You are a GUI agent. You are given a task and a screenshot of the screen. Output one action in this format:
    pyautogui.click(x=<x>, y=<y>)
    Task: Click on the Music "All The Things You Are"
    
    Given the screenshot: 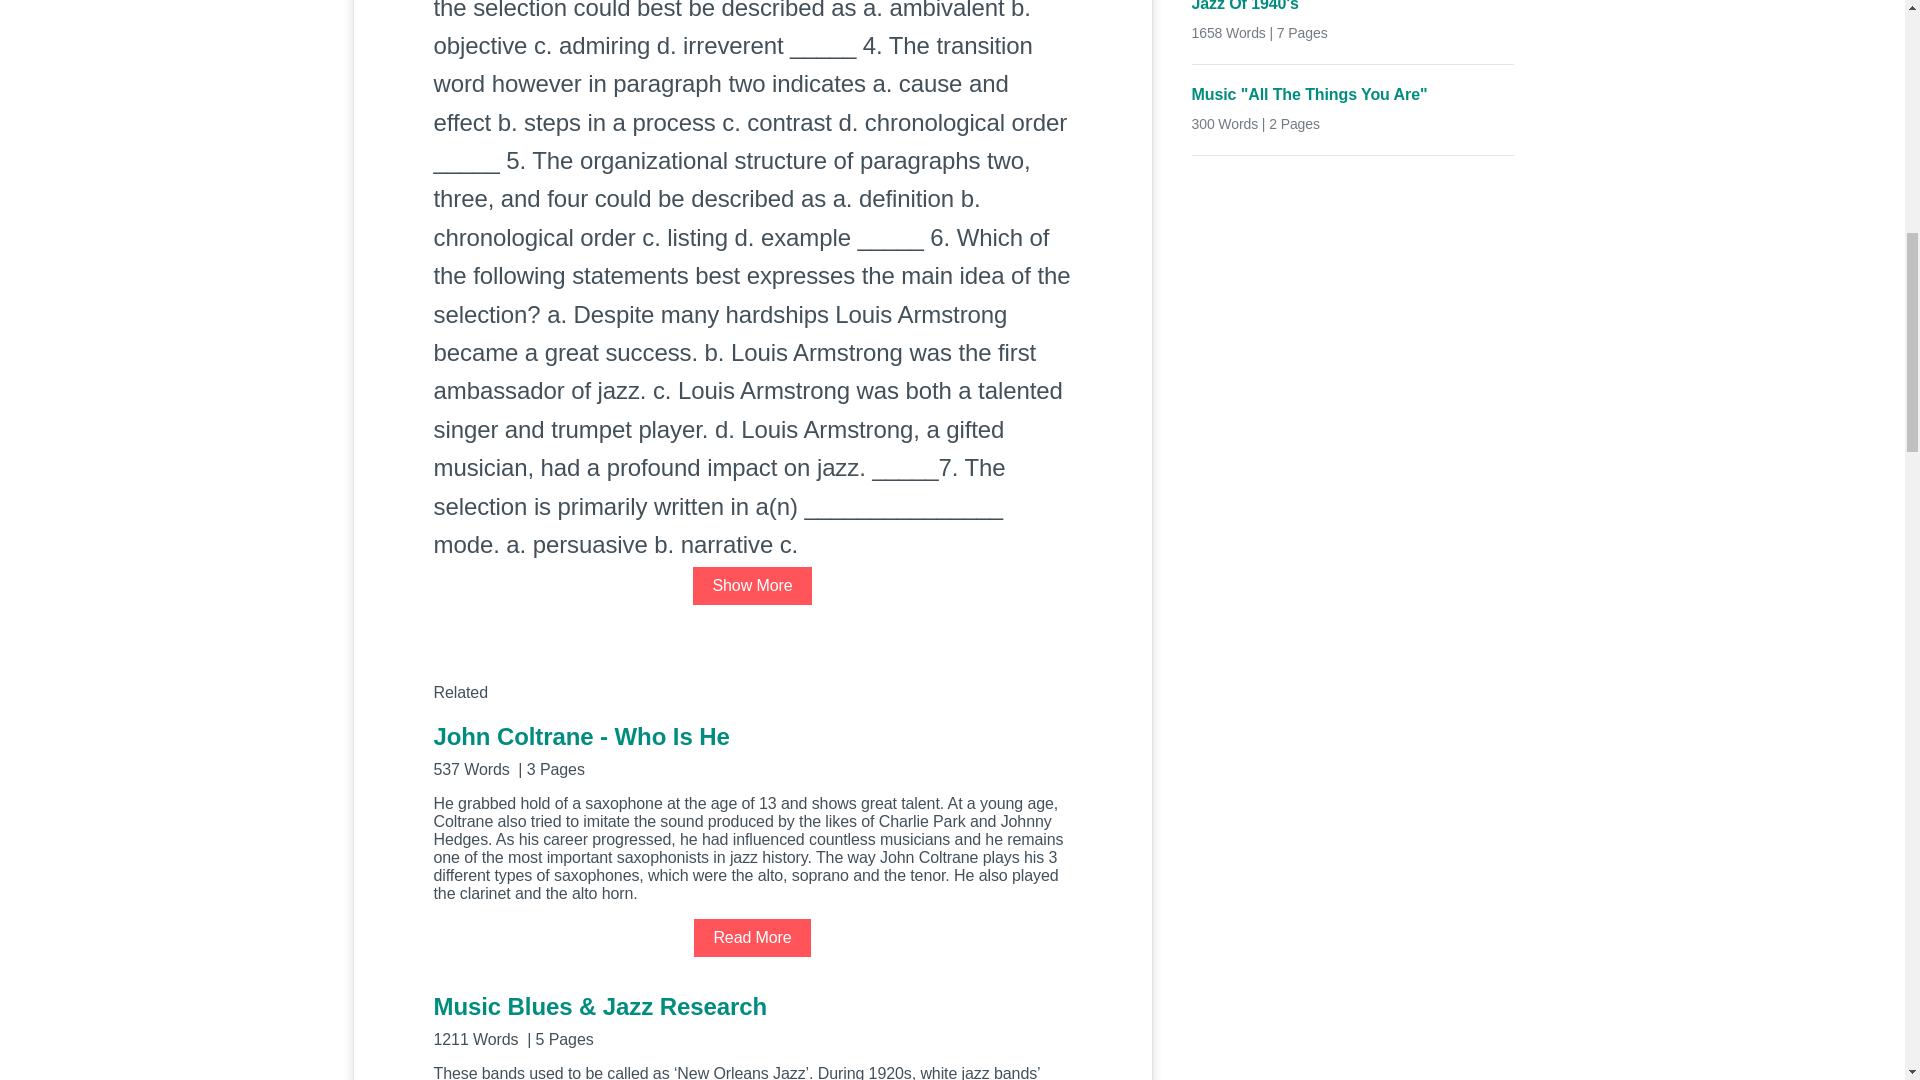 What is the action you would take?
    pyautogui.click(x=1353, y=95)
    